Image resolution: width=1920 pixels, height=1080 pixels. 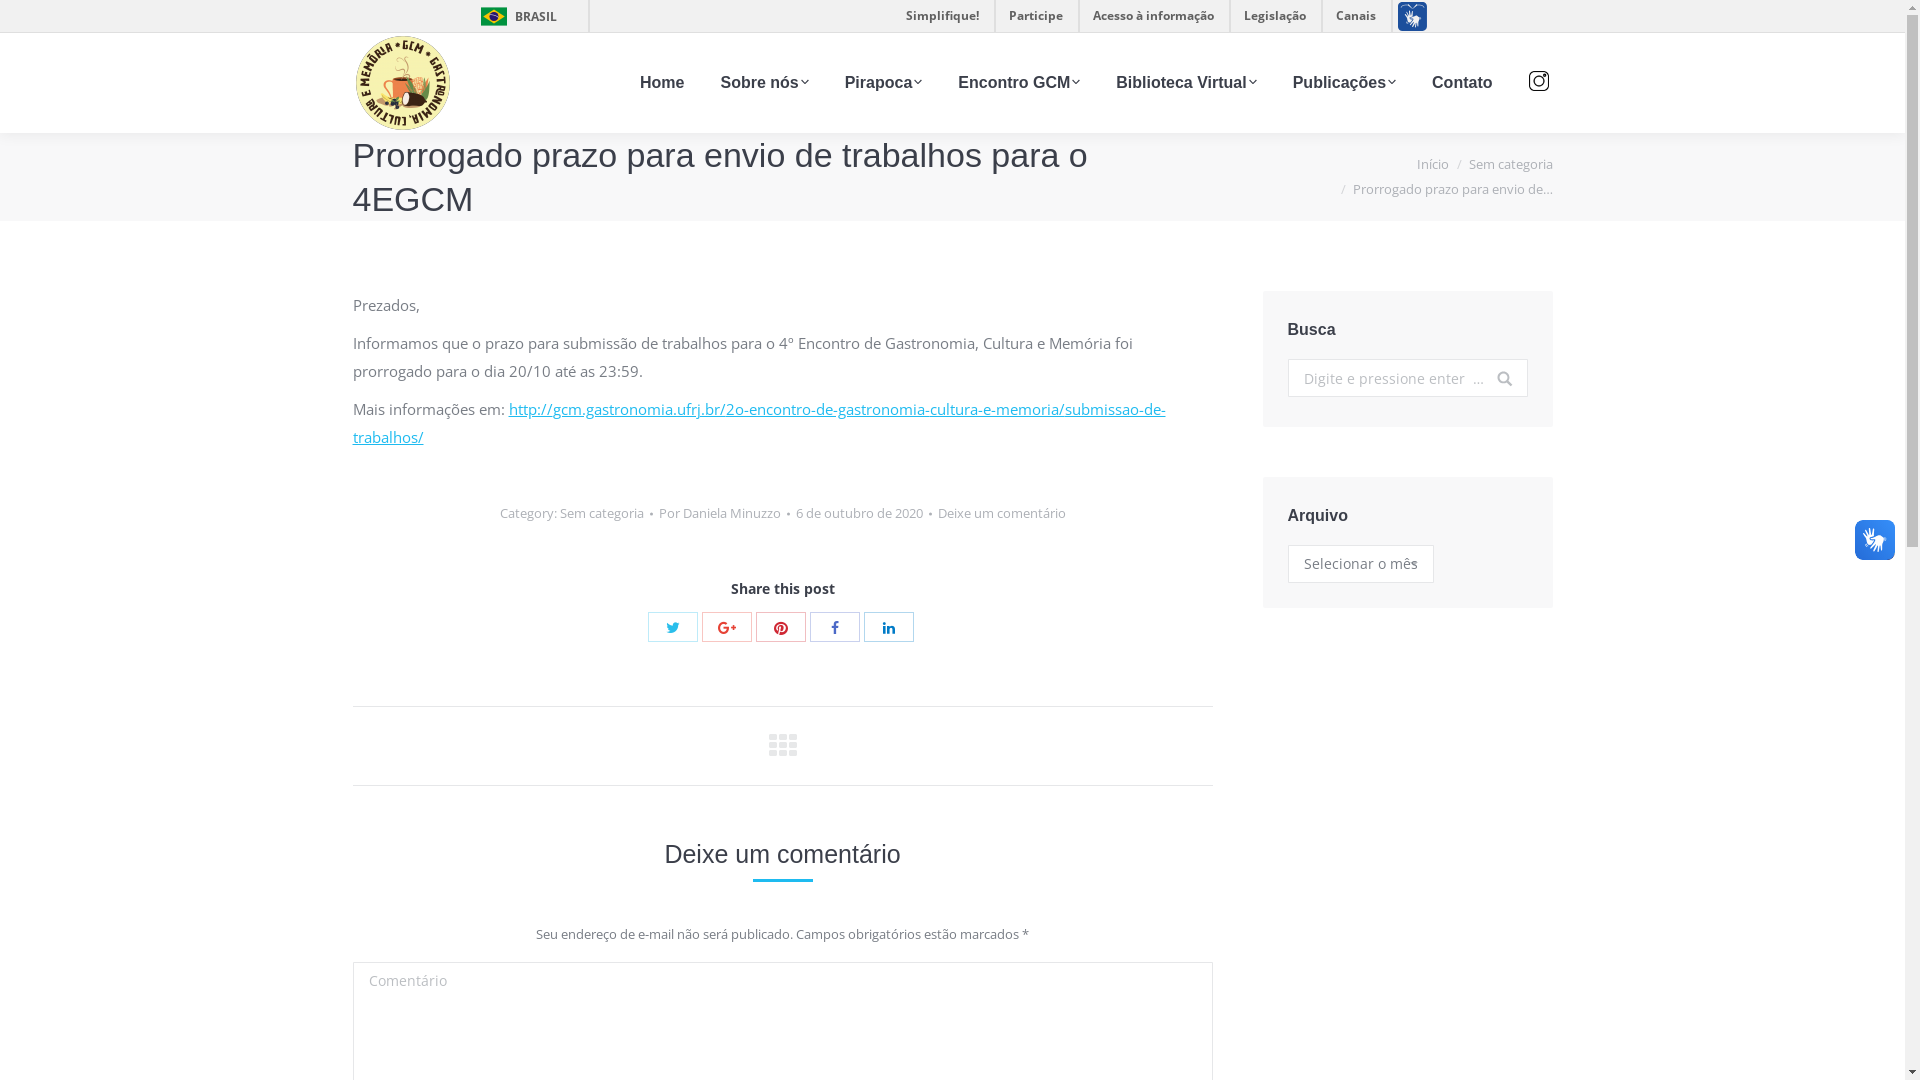 I want to click on Instagram, so click(x=1538, y=80).